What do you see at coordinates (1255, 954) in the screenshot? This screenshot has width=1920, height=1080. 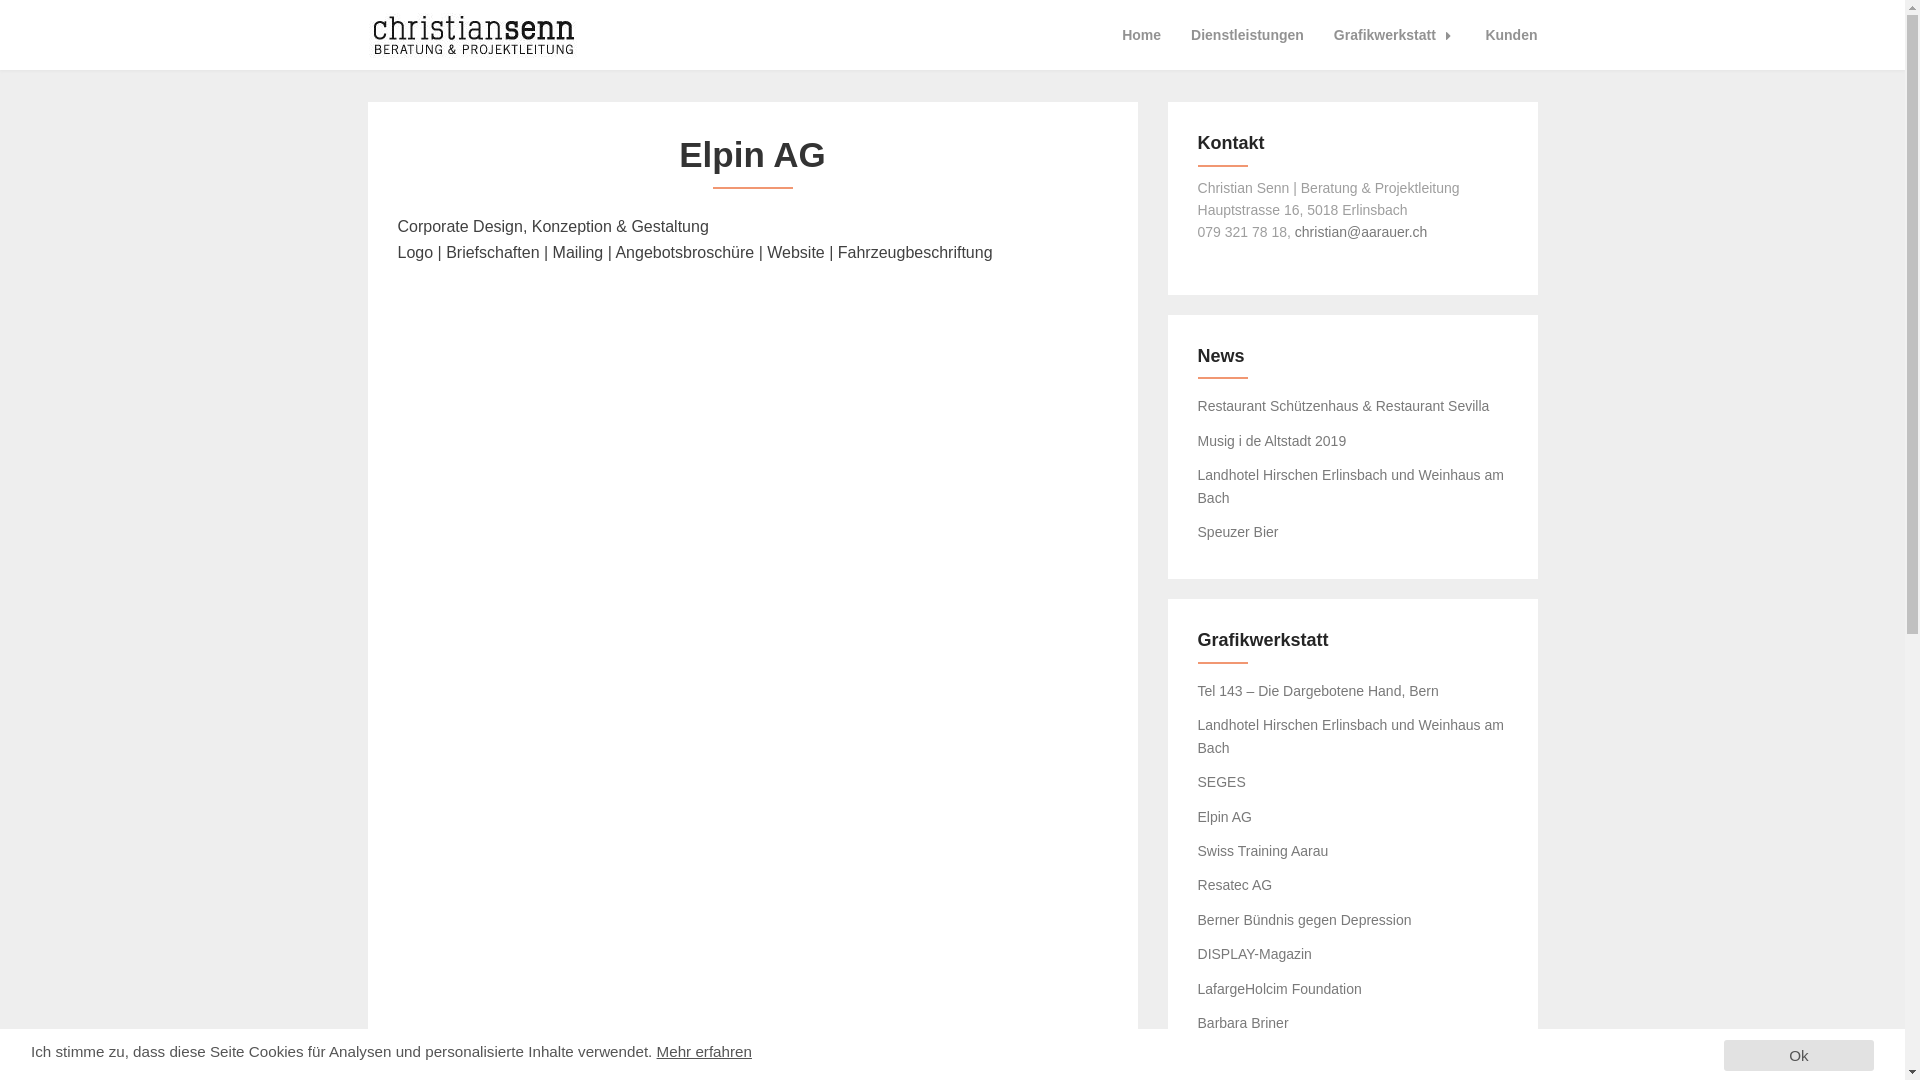 I see `DISPLAY-Magazin` at bounding box center [1255, 954].